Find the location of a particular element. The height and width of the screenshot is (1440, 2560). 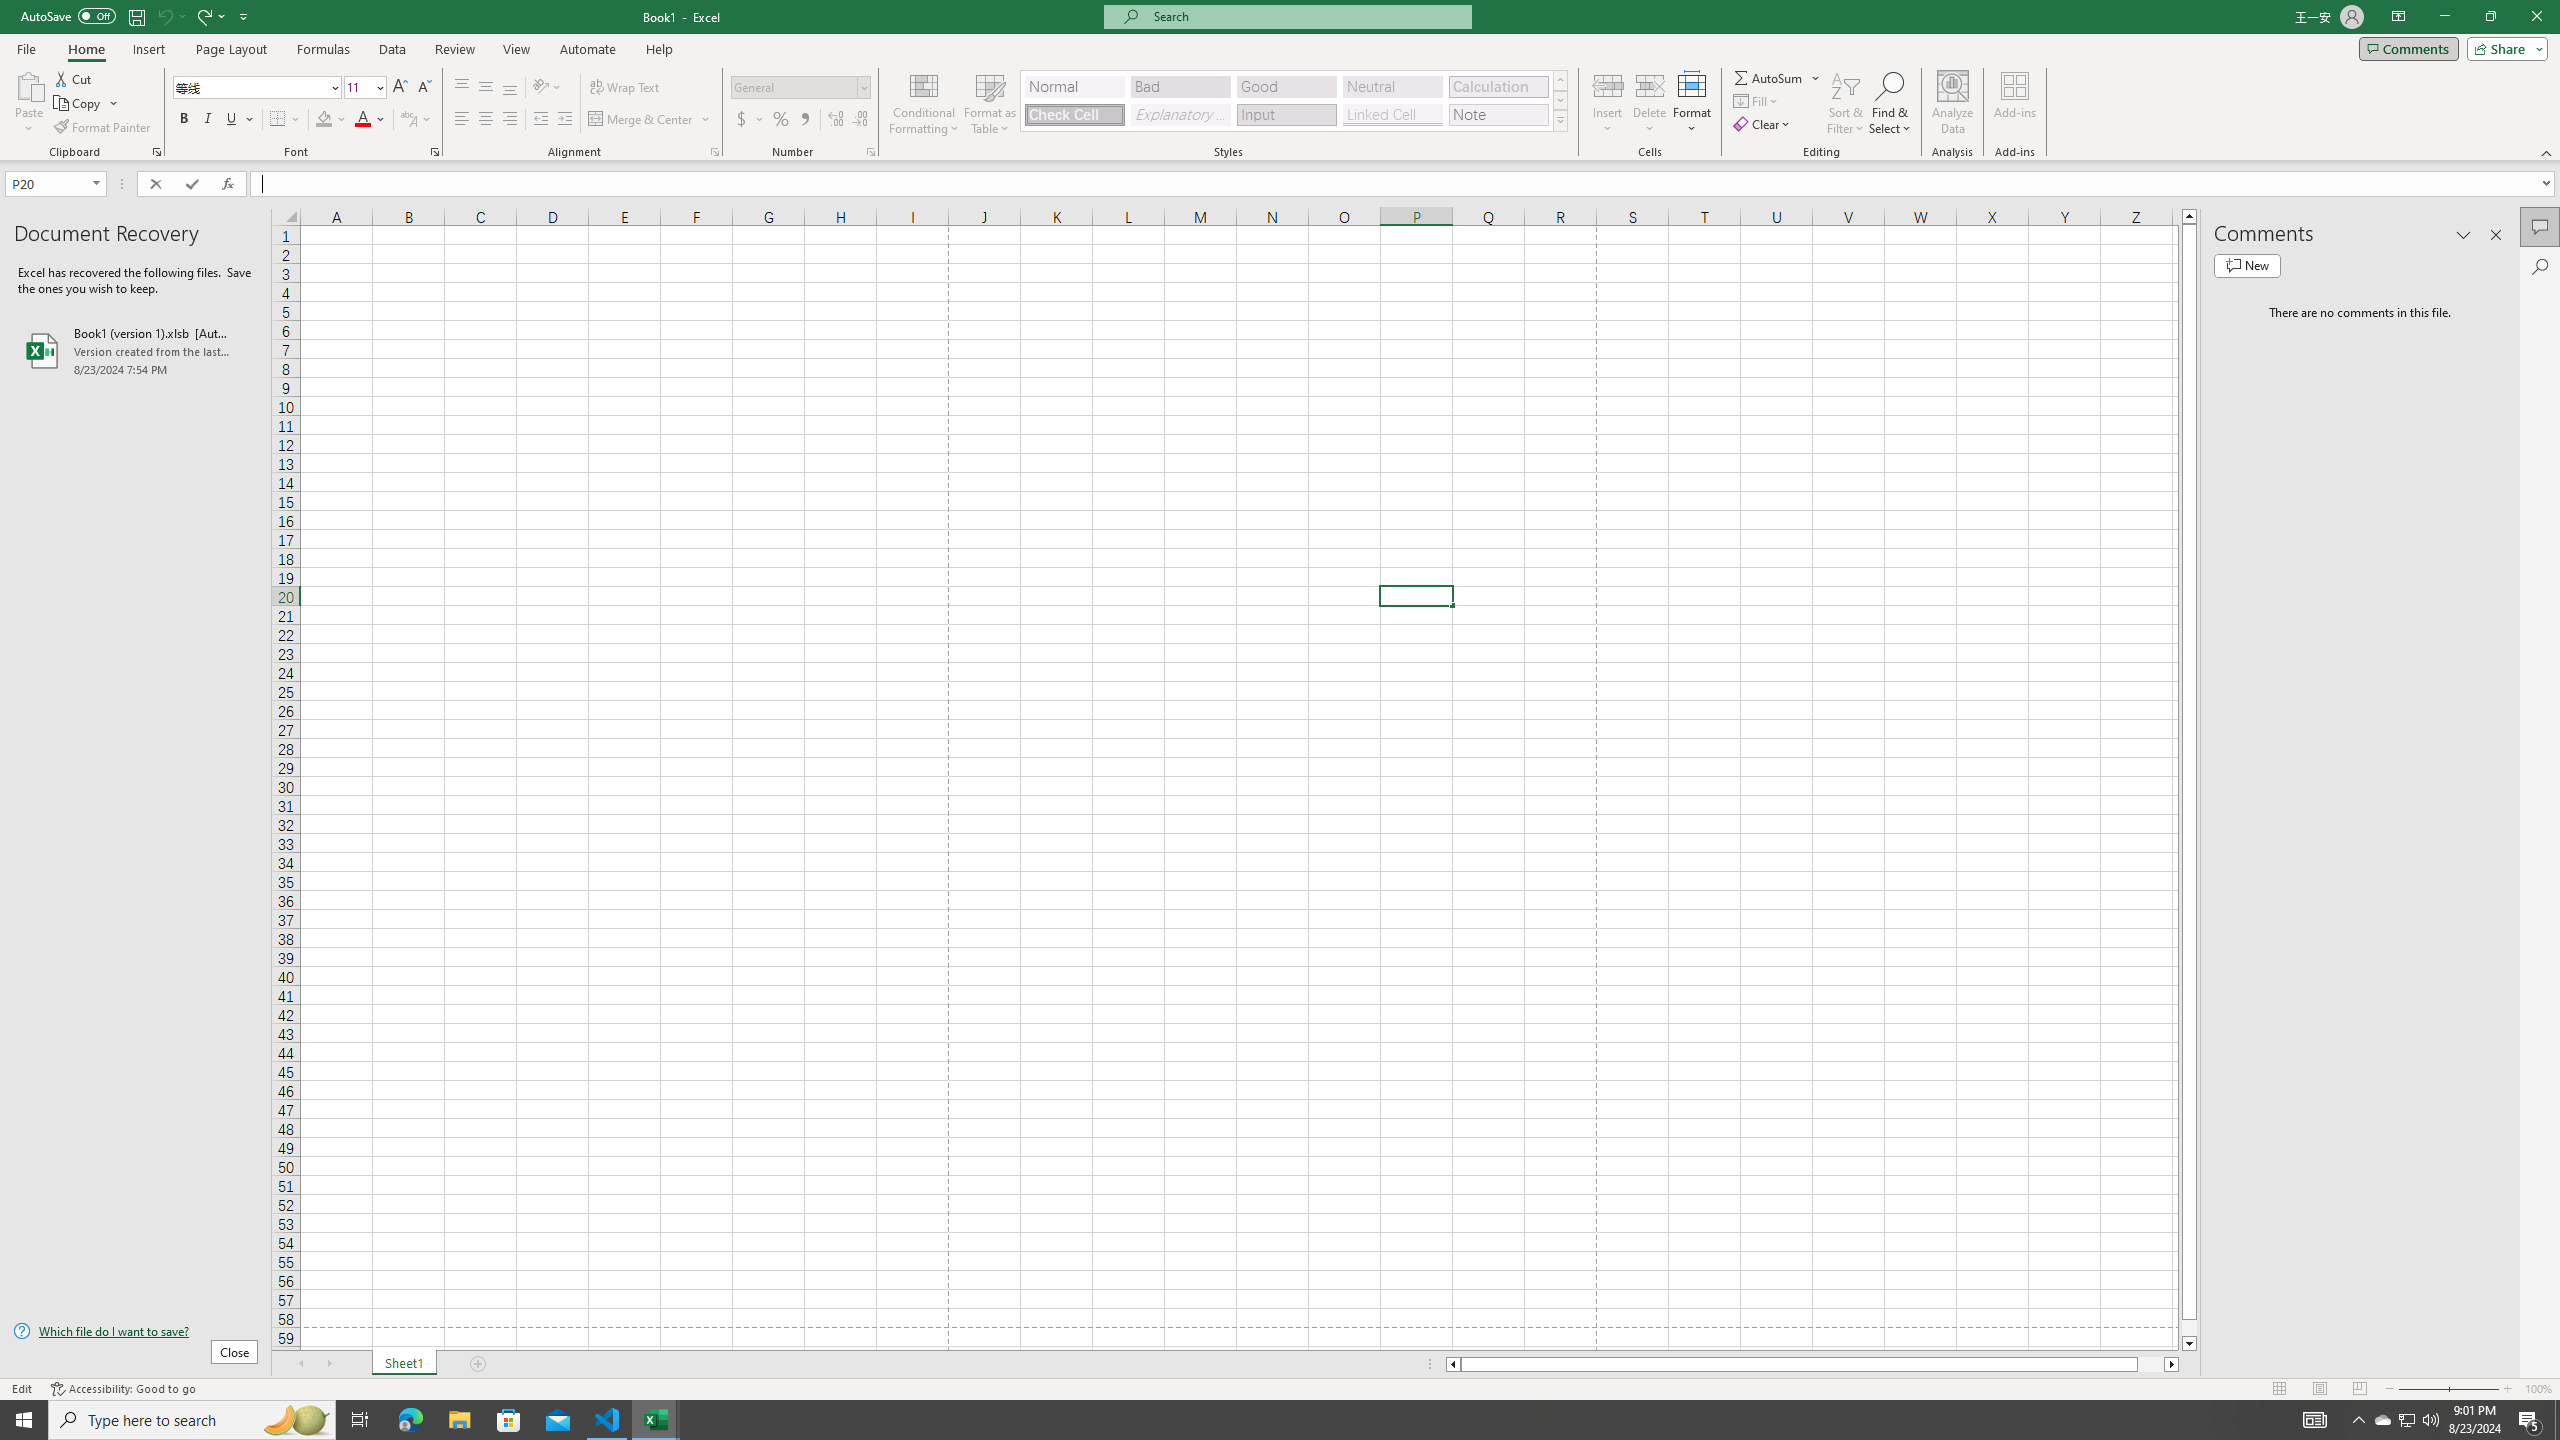

Align Left is located at coordinates (462, 120).